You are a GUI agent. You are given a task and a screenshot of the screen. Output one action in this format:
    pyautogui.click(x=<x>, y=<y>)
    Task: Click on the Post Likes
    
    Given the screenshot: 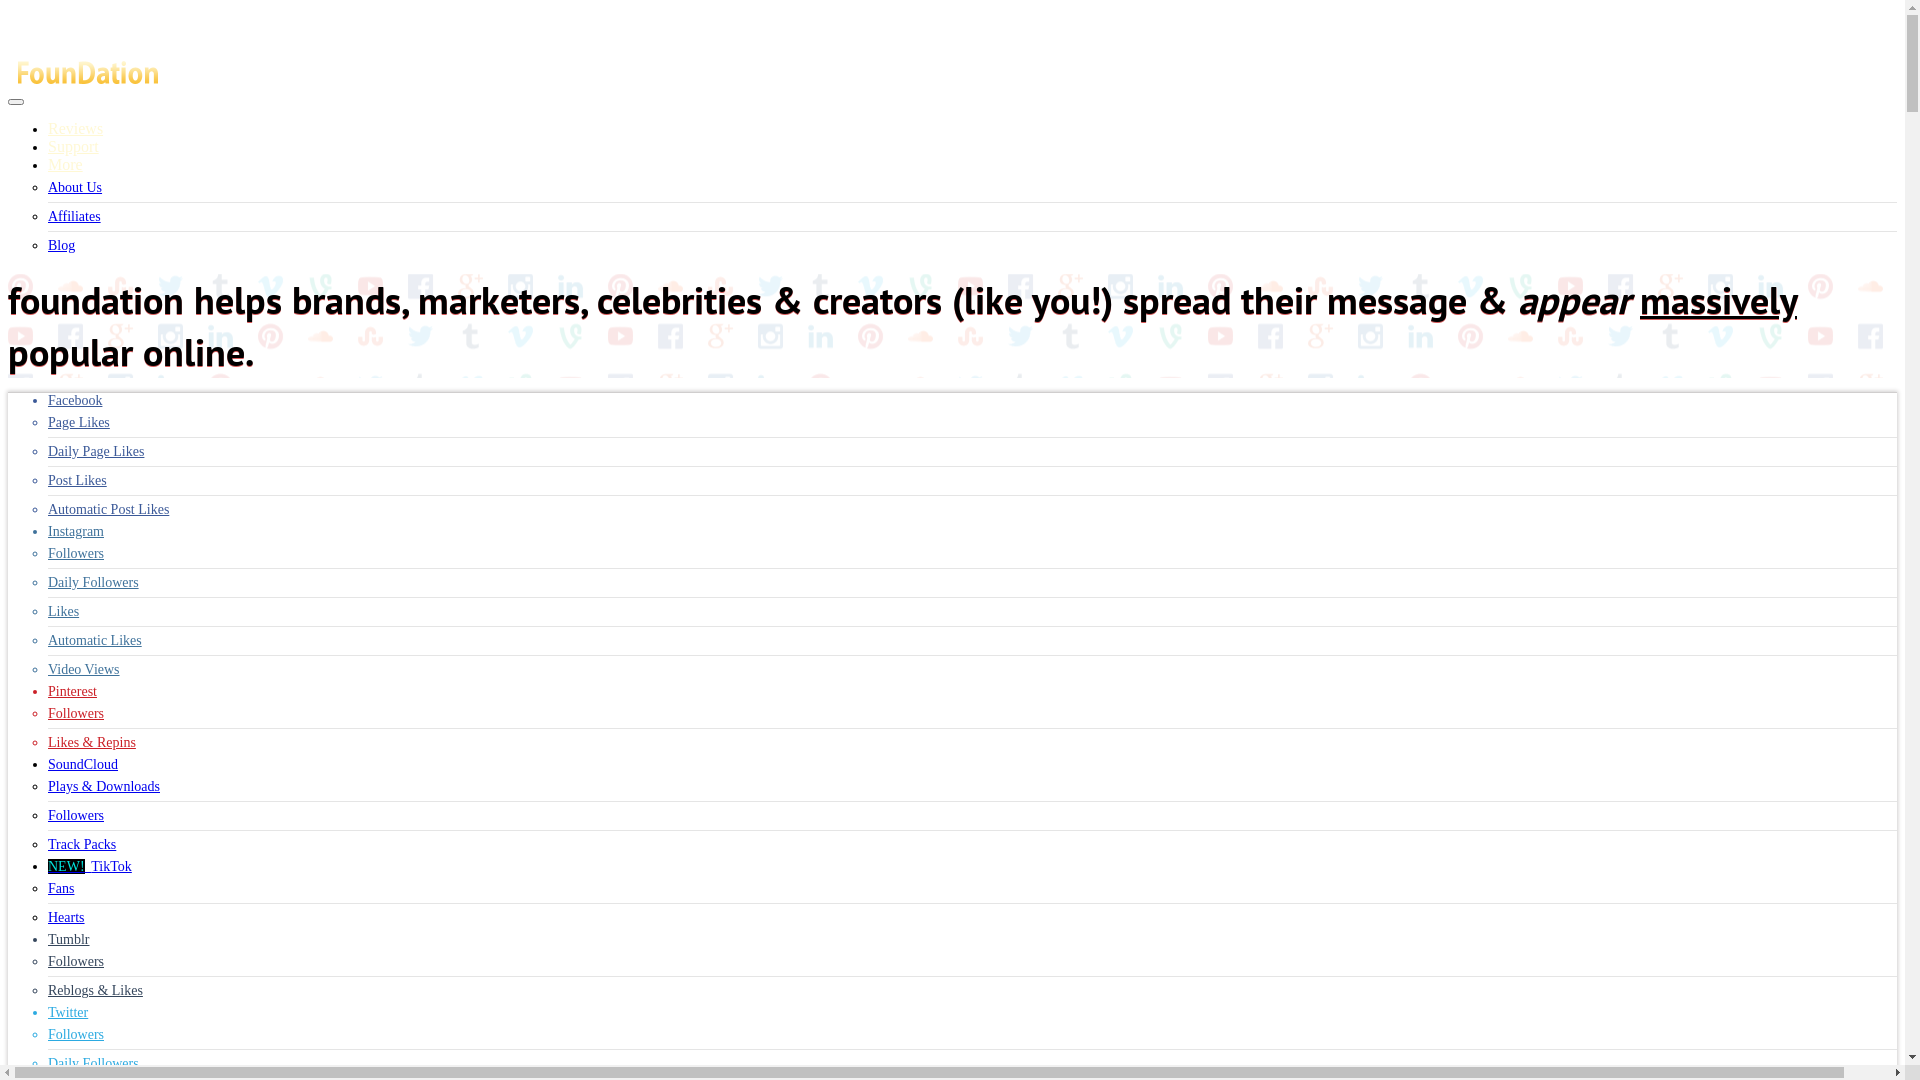 What is the action you would take?
    pyautogui.click(x=78, y=480)
    